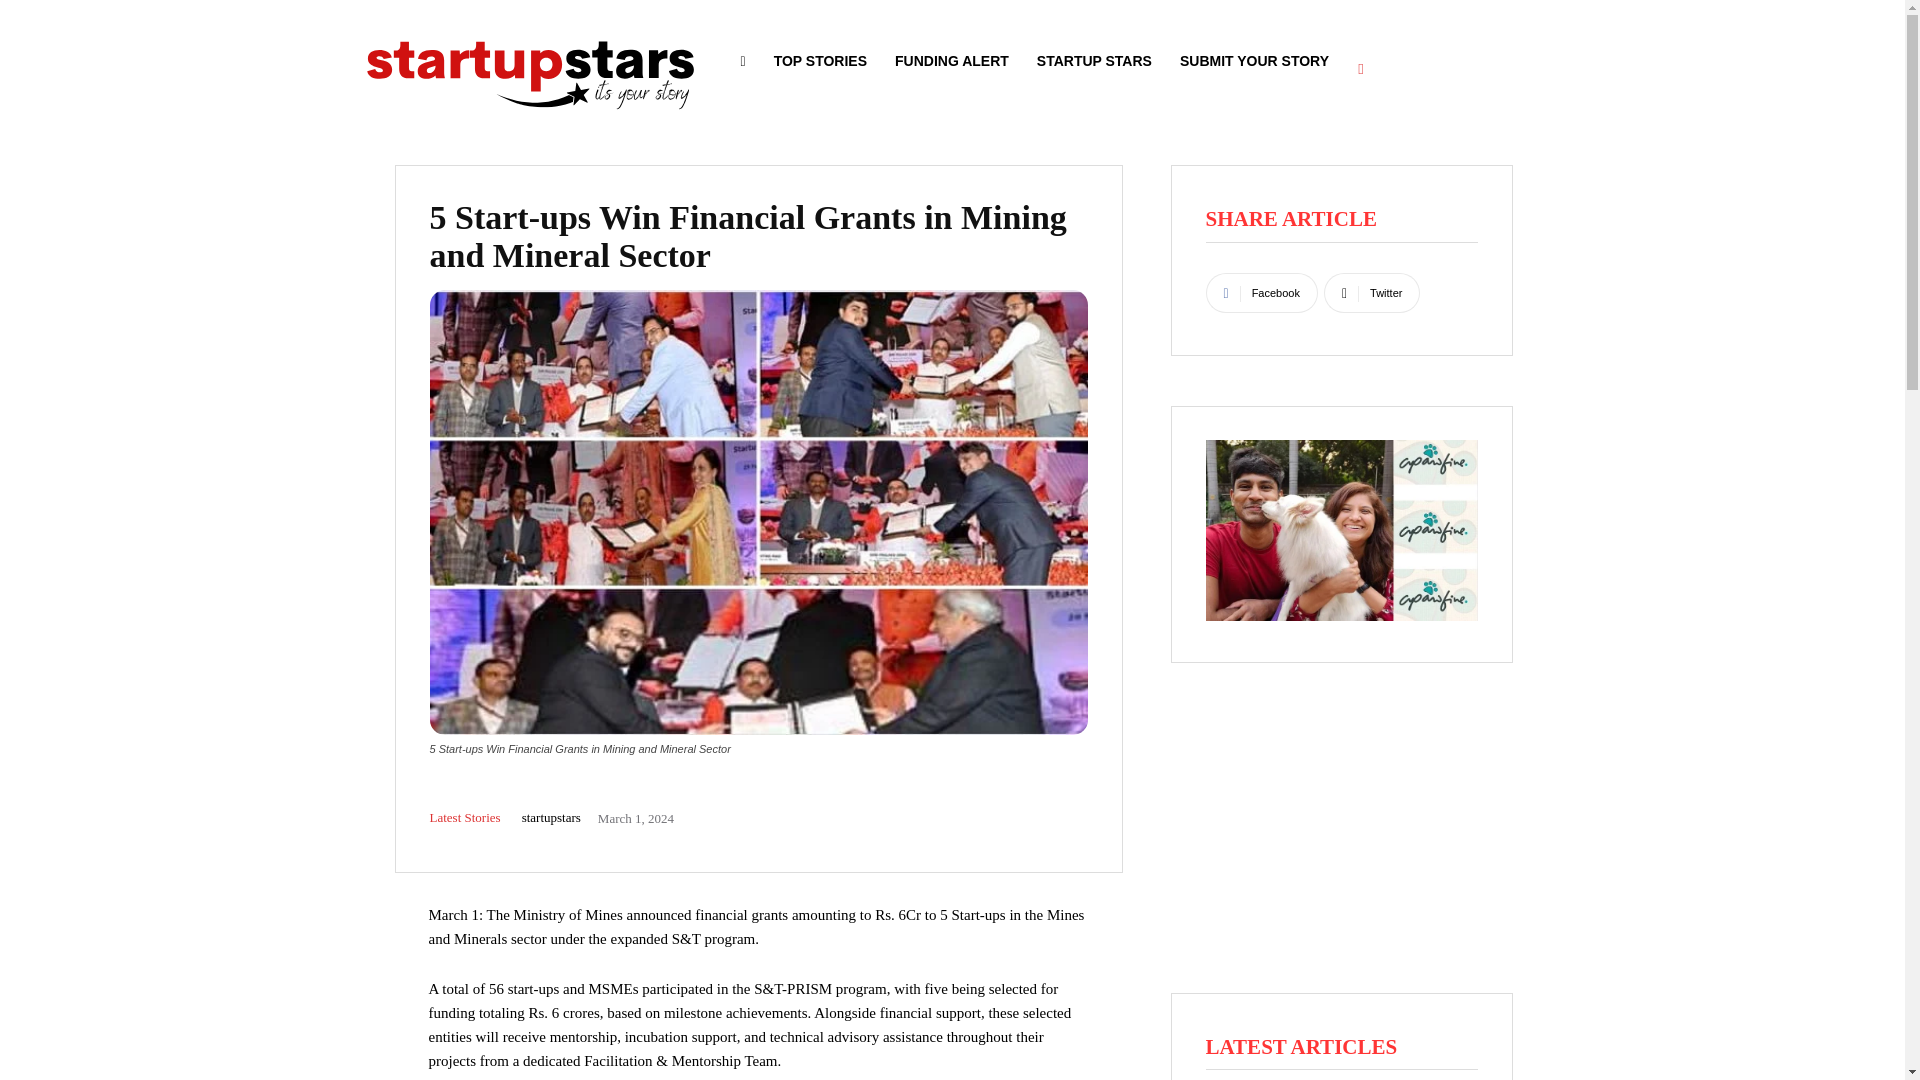 This screenshot has height=1080, width=1920. What do you see at coordinates (1372, 293) in the screenshot?
I see `Twitter` at bounding box center [1372, 293].